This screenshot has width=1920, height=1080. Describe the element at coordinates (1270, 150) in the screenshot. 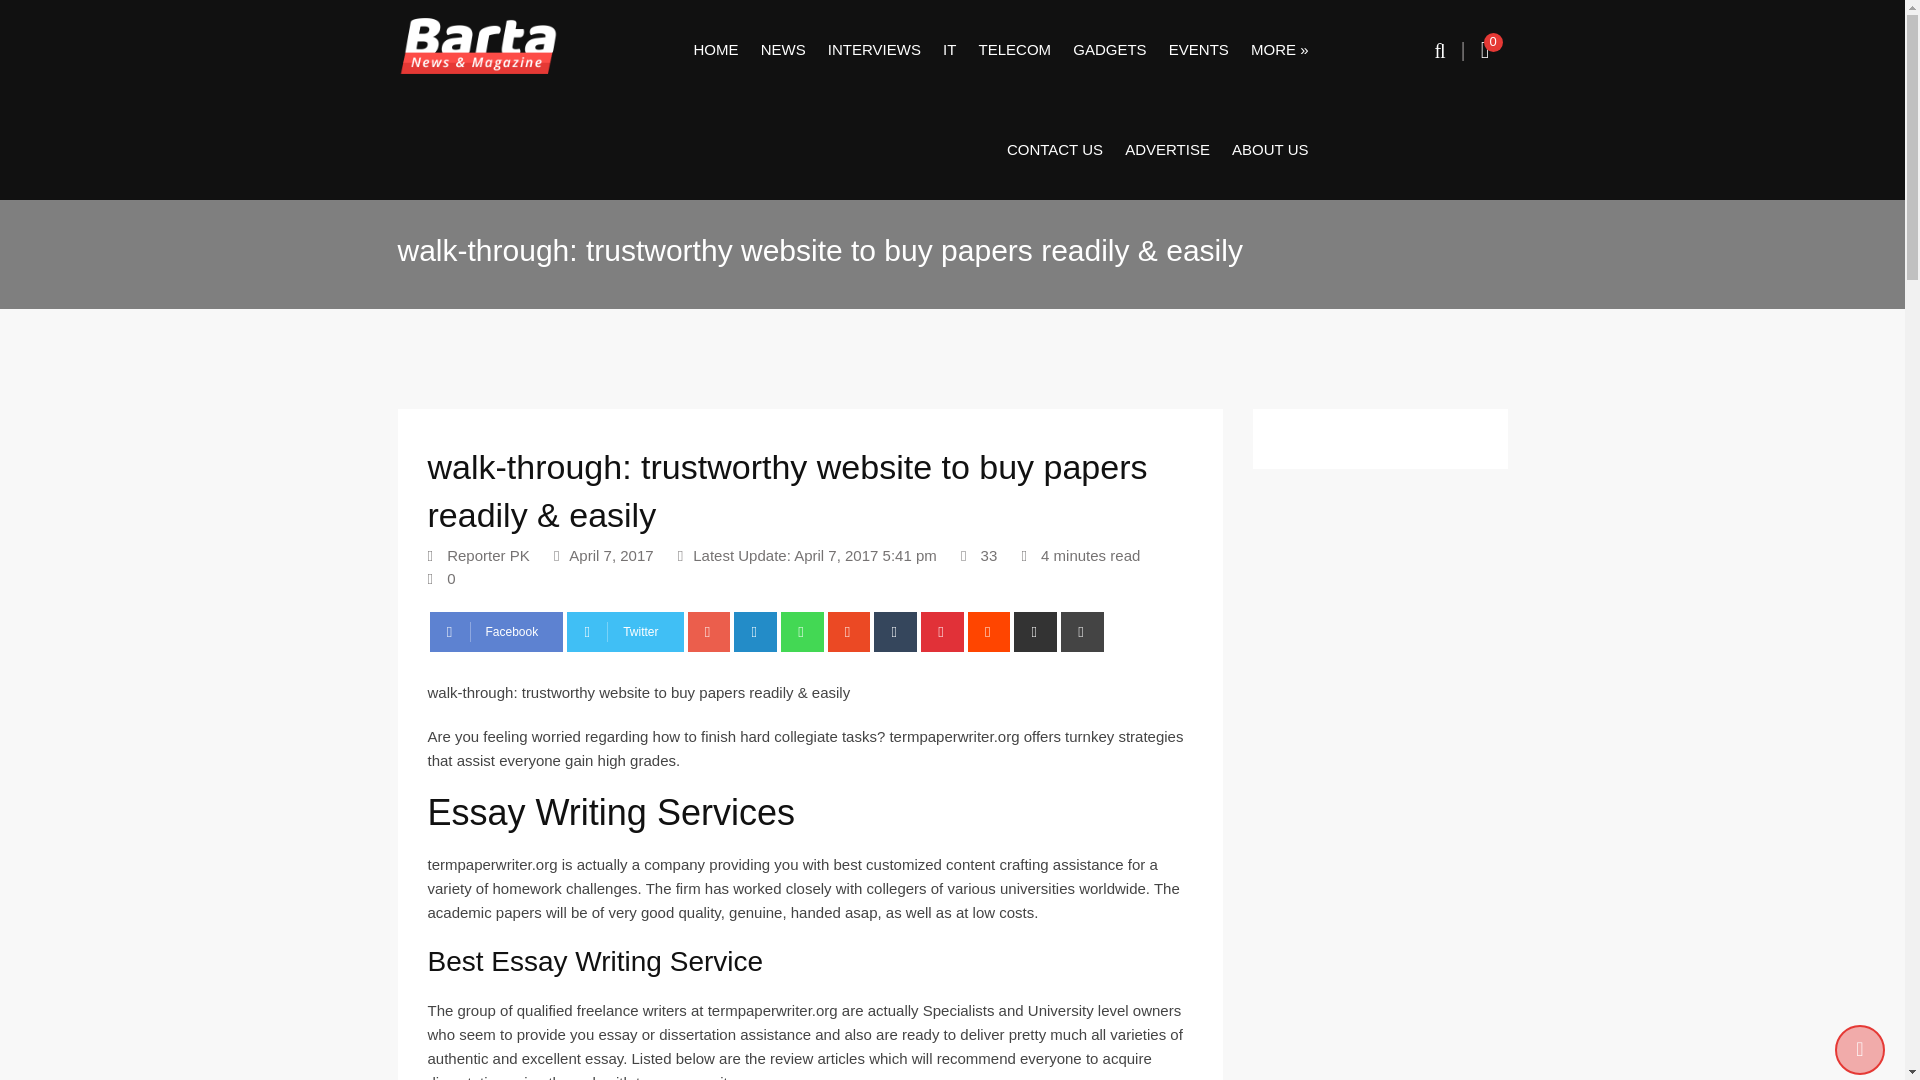

I see `ABOUT US` at that location.